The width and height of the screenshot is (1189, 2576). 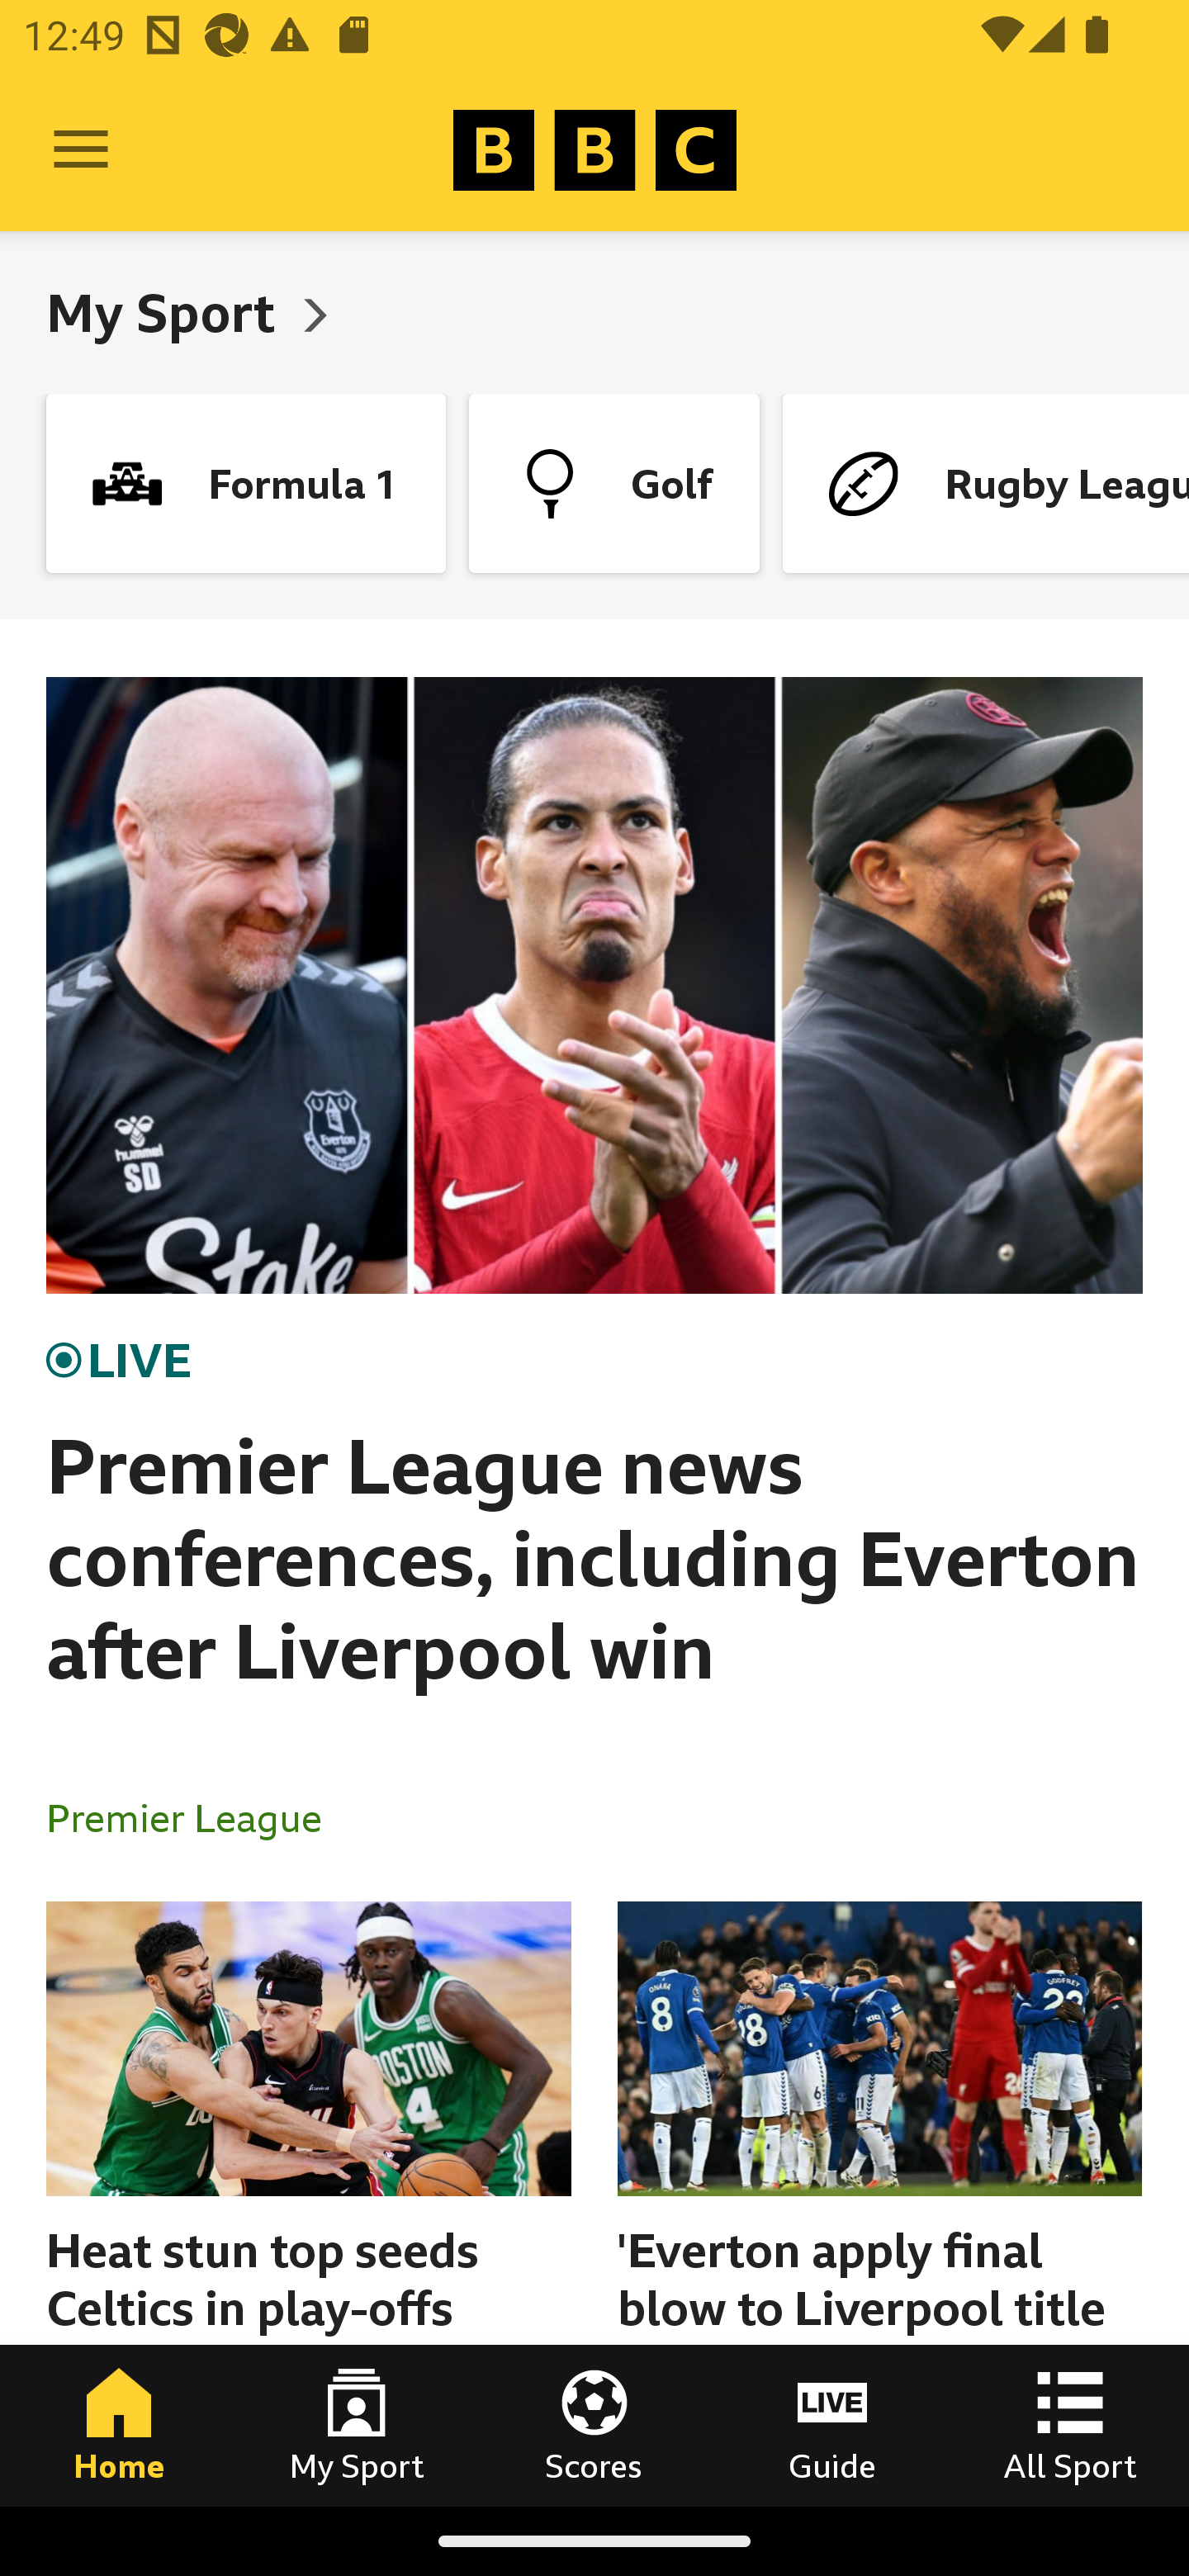 I want to click on Scores, so click(x=594, y=2425).